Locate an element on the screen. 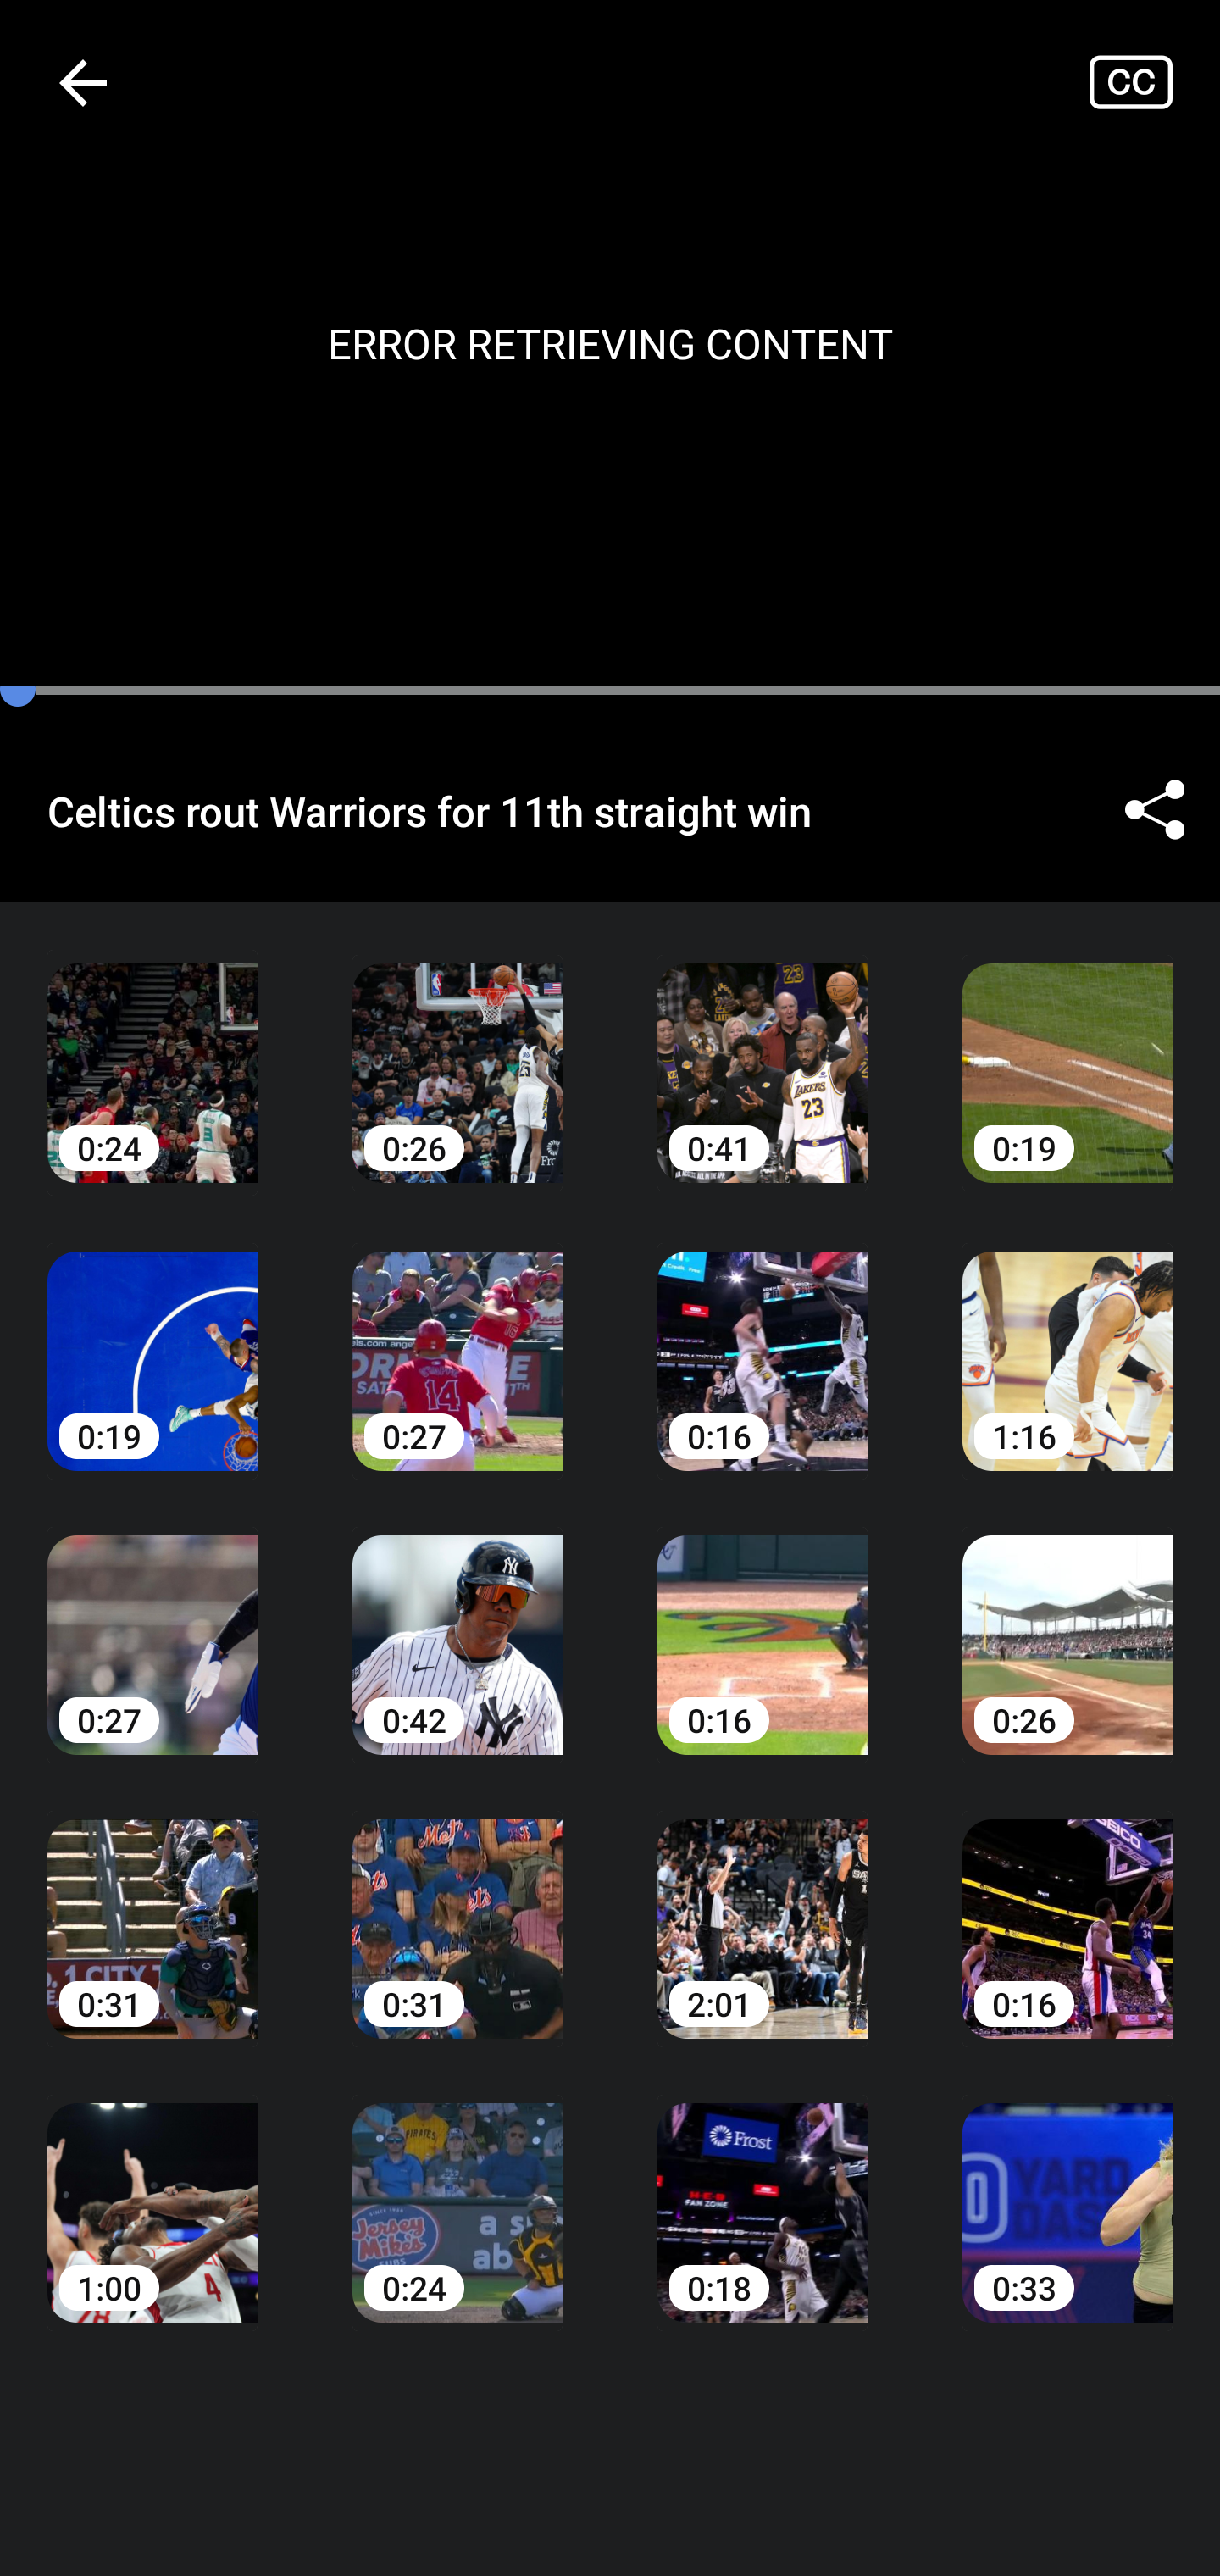  0:27 is located at coordinates (457, 1336).